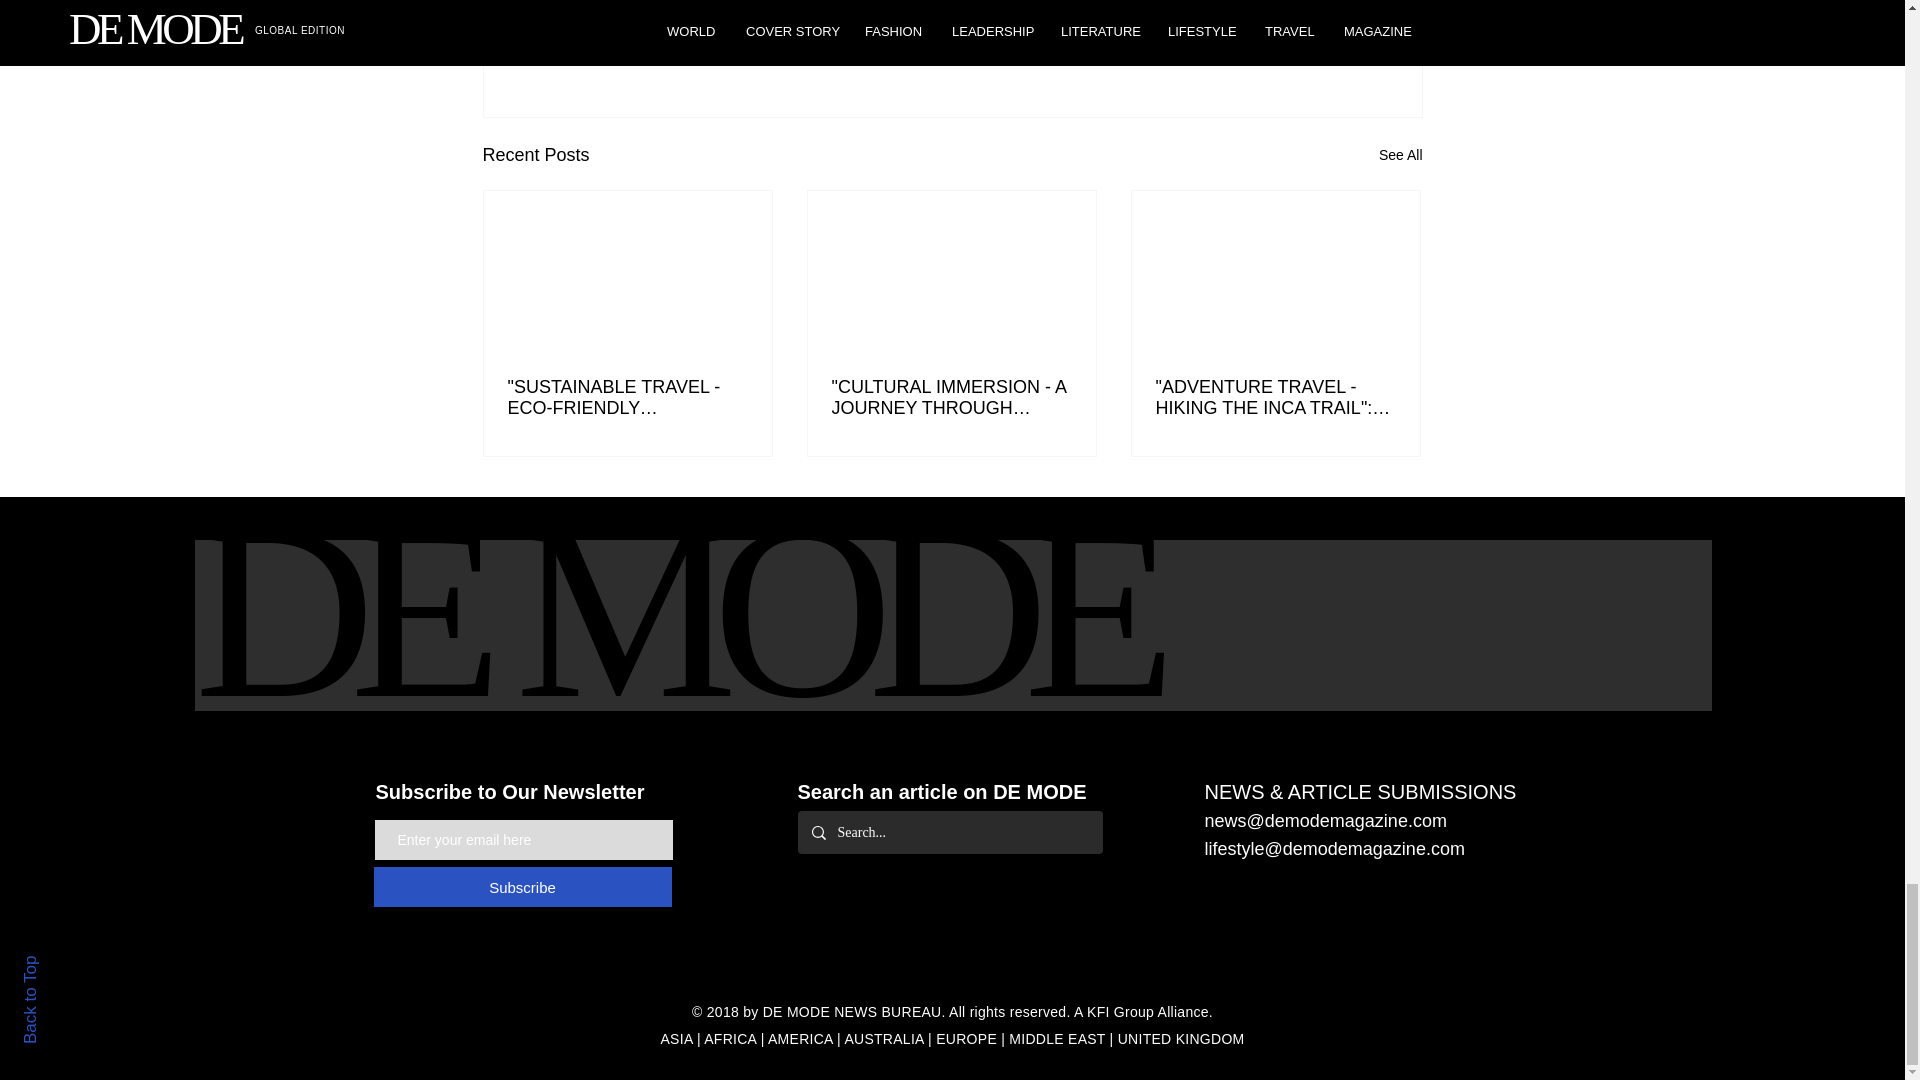  What do you see at coordinates (1098, 1012) in the screenshot?
I see `KFI` at bounding box center [1098, 1012].